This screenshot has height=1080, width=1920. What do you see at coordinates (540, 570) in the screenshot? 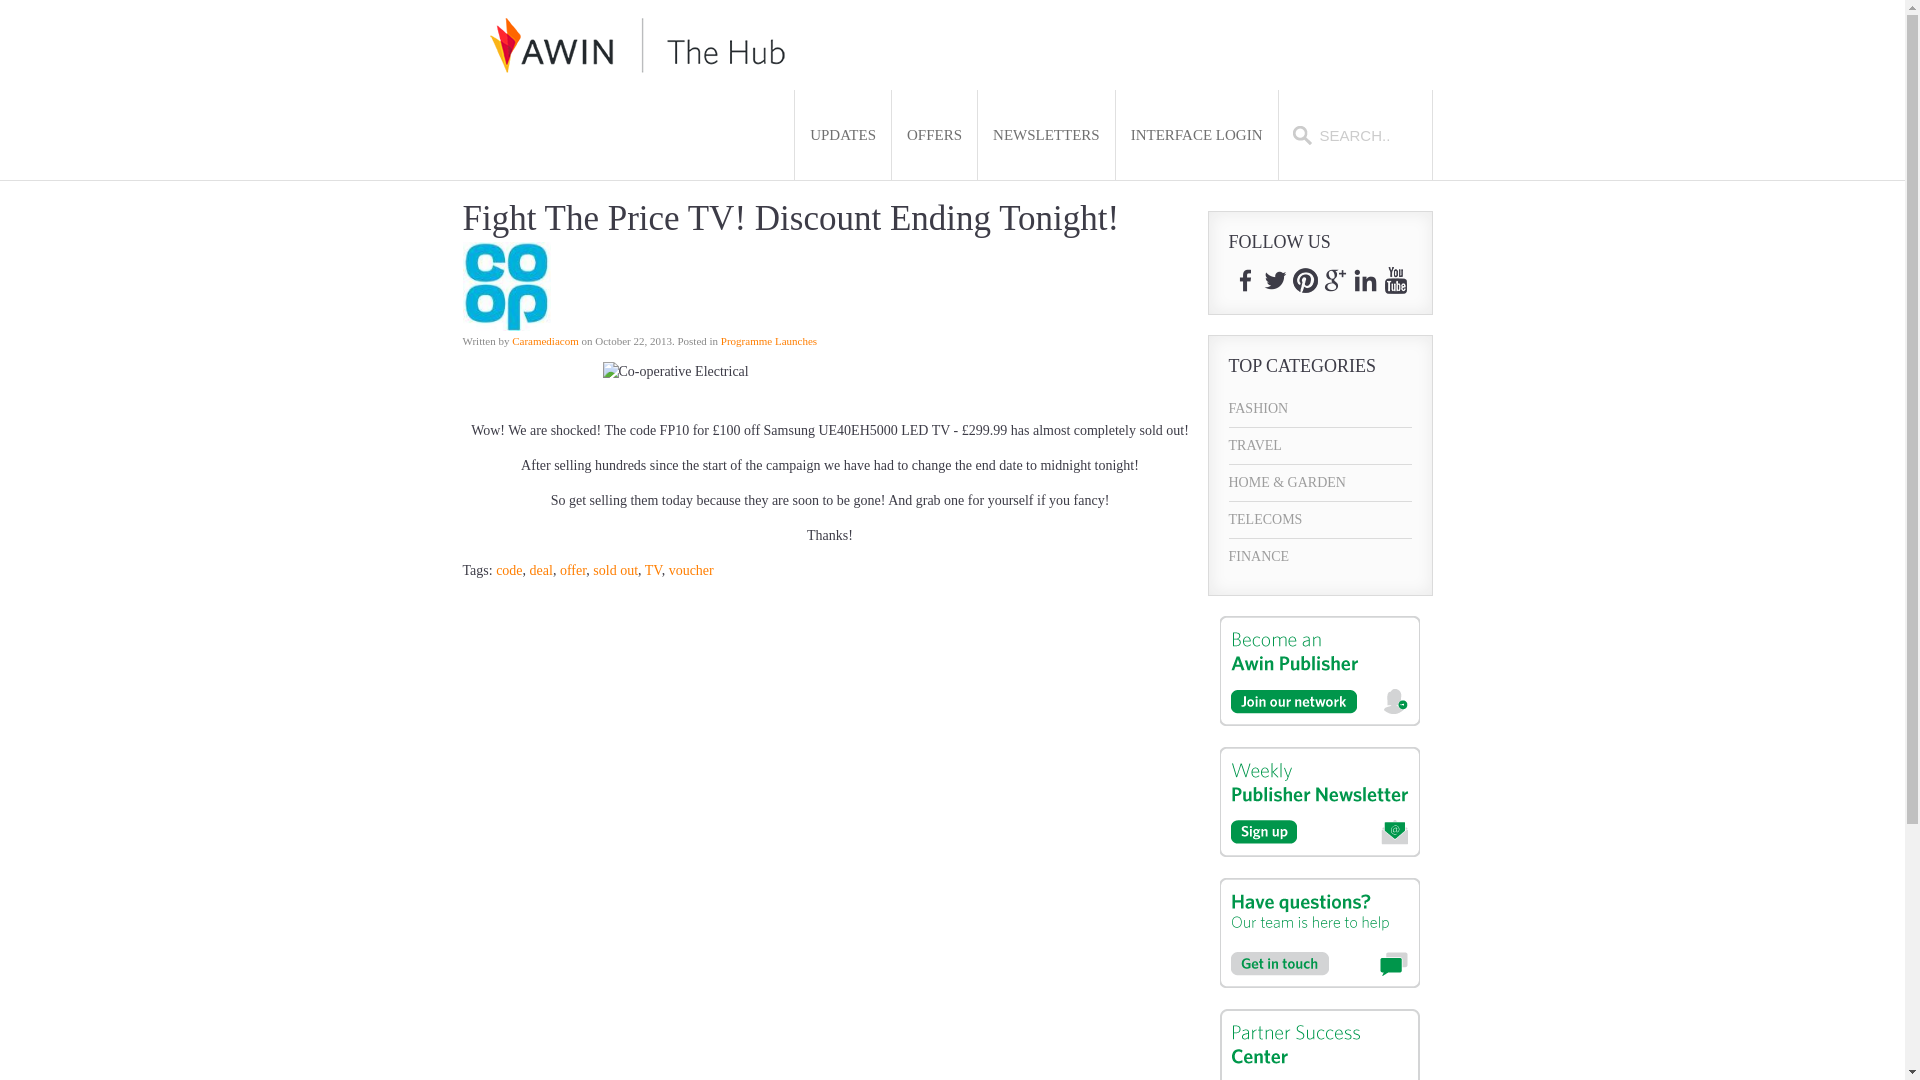
I see `deal` at bounding box center [540, 570].